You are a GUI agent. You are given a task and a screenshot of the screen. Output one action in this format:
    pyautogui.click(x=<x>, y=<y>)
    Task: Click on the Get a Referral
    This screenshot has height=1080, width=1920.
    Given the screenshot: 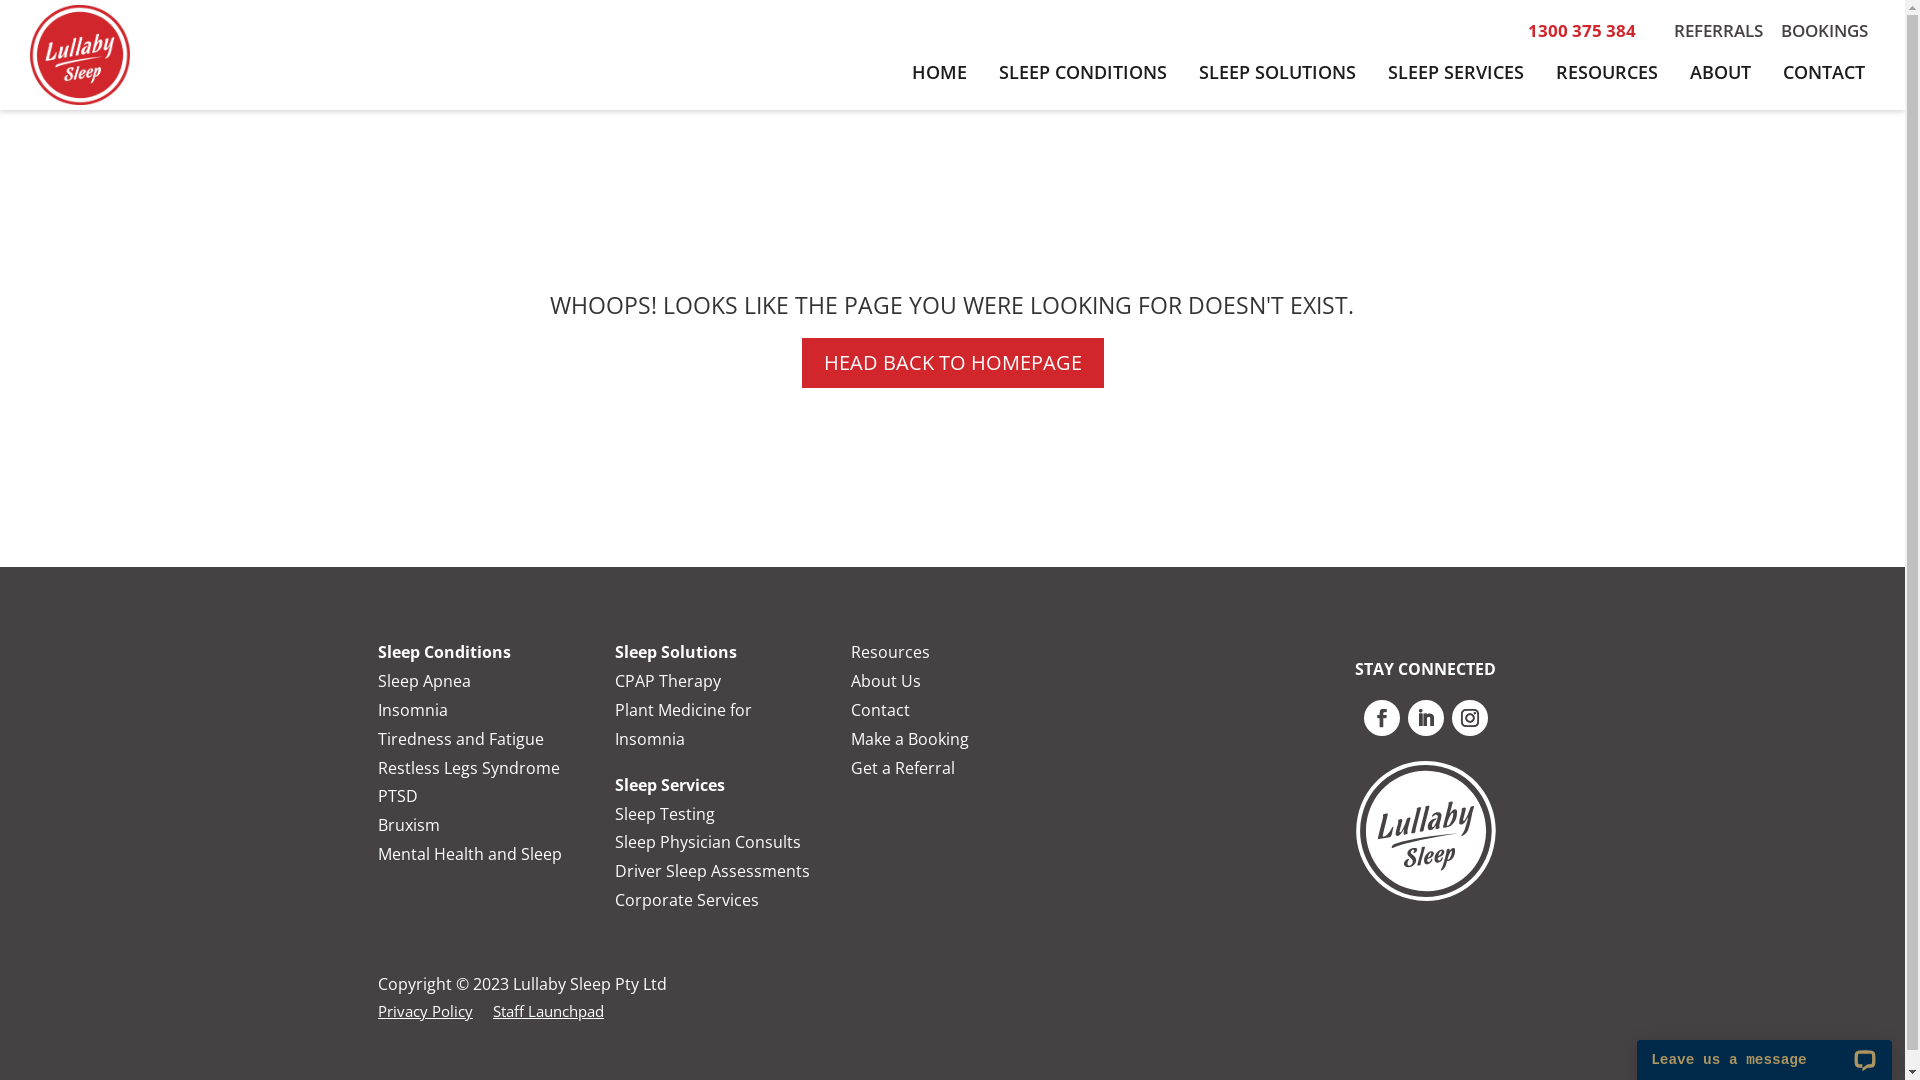 What is the action you would take?
    pyautogui.click(x=903, y=768)
    